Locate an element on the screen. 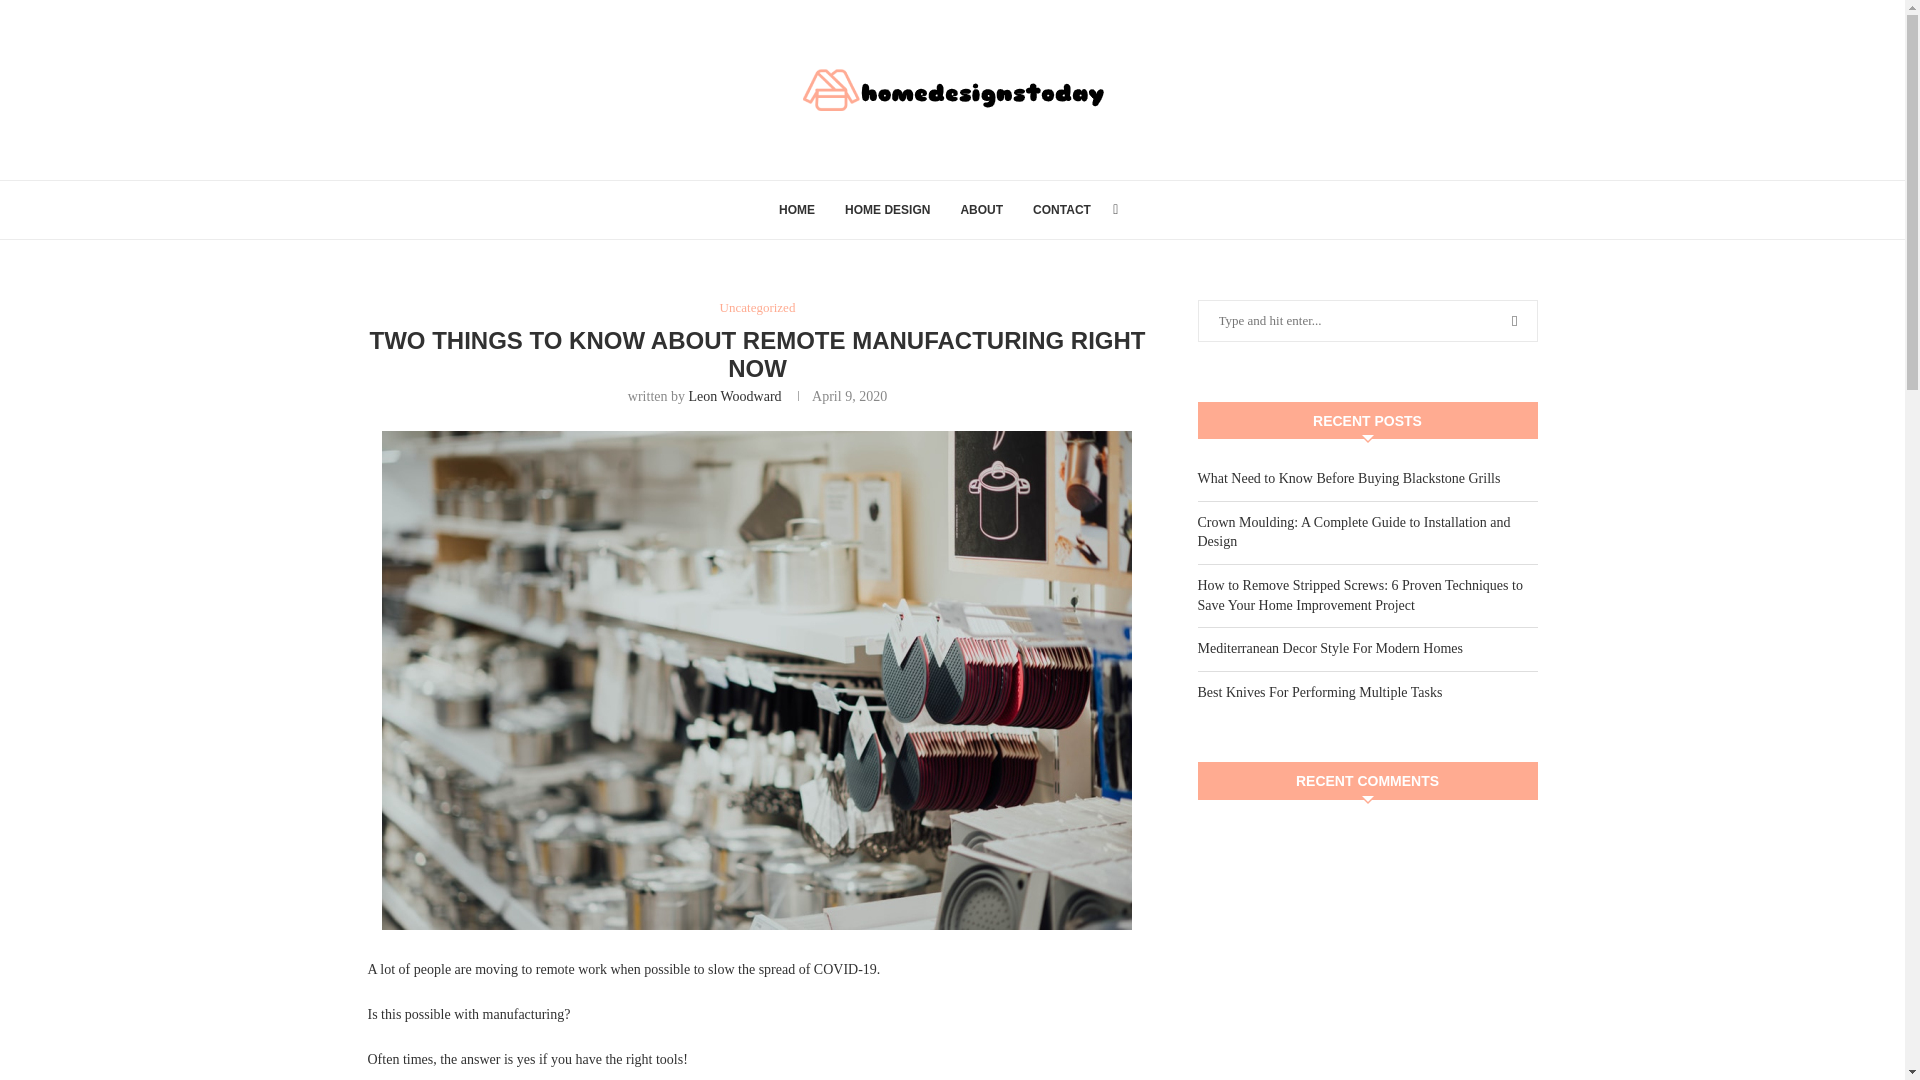 This screenshot has width=1920, height=1080. Uncategorized is located at coordinates (758, 308).